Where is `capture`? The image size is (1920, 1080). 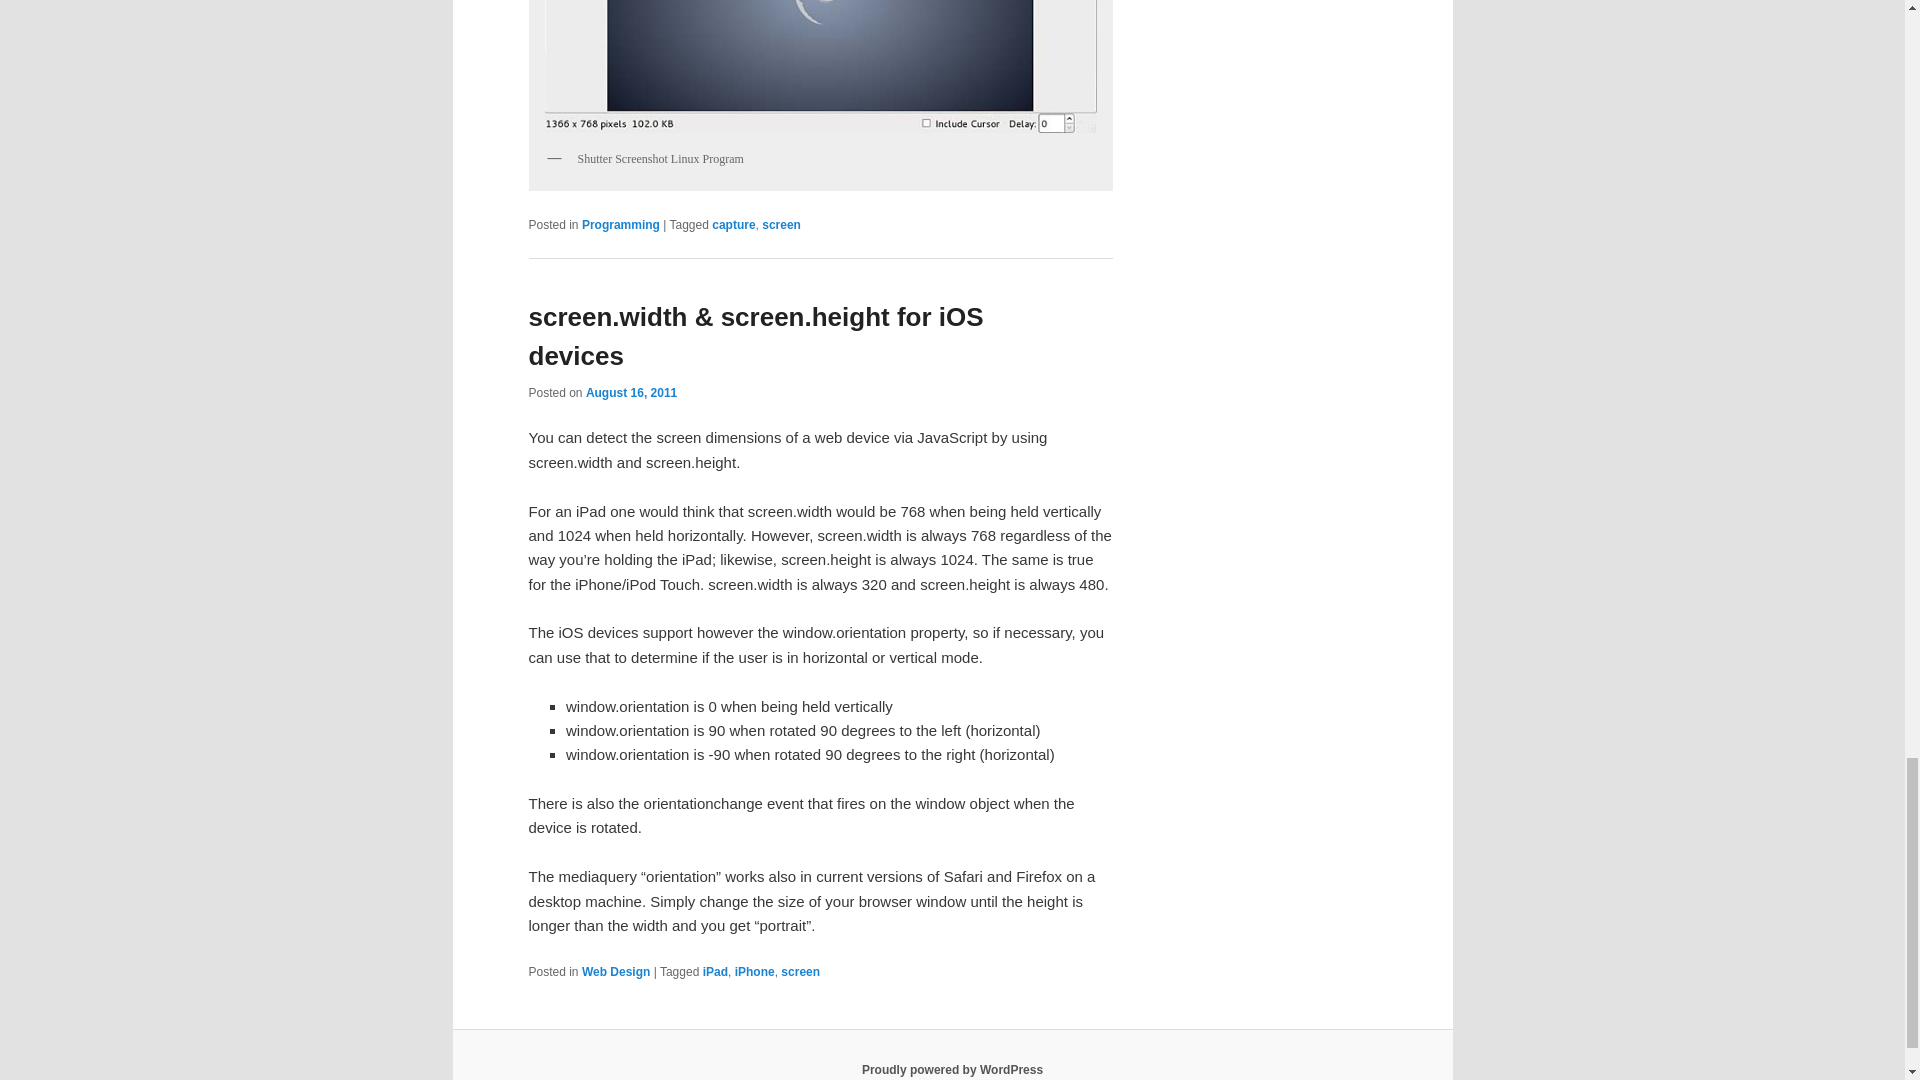 capture is located at coordinates (733, 225).